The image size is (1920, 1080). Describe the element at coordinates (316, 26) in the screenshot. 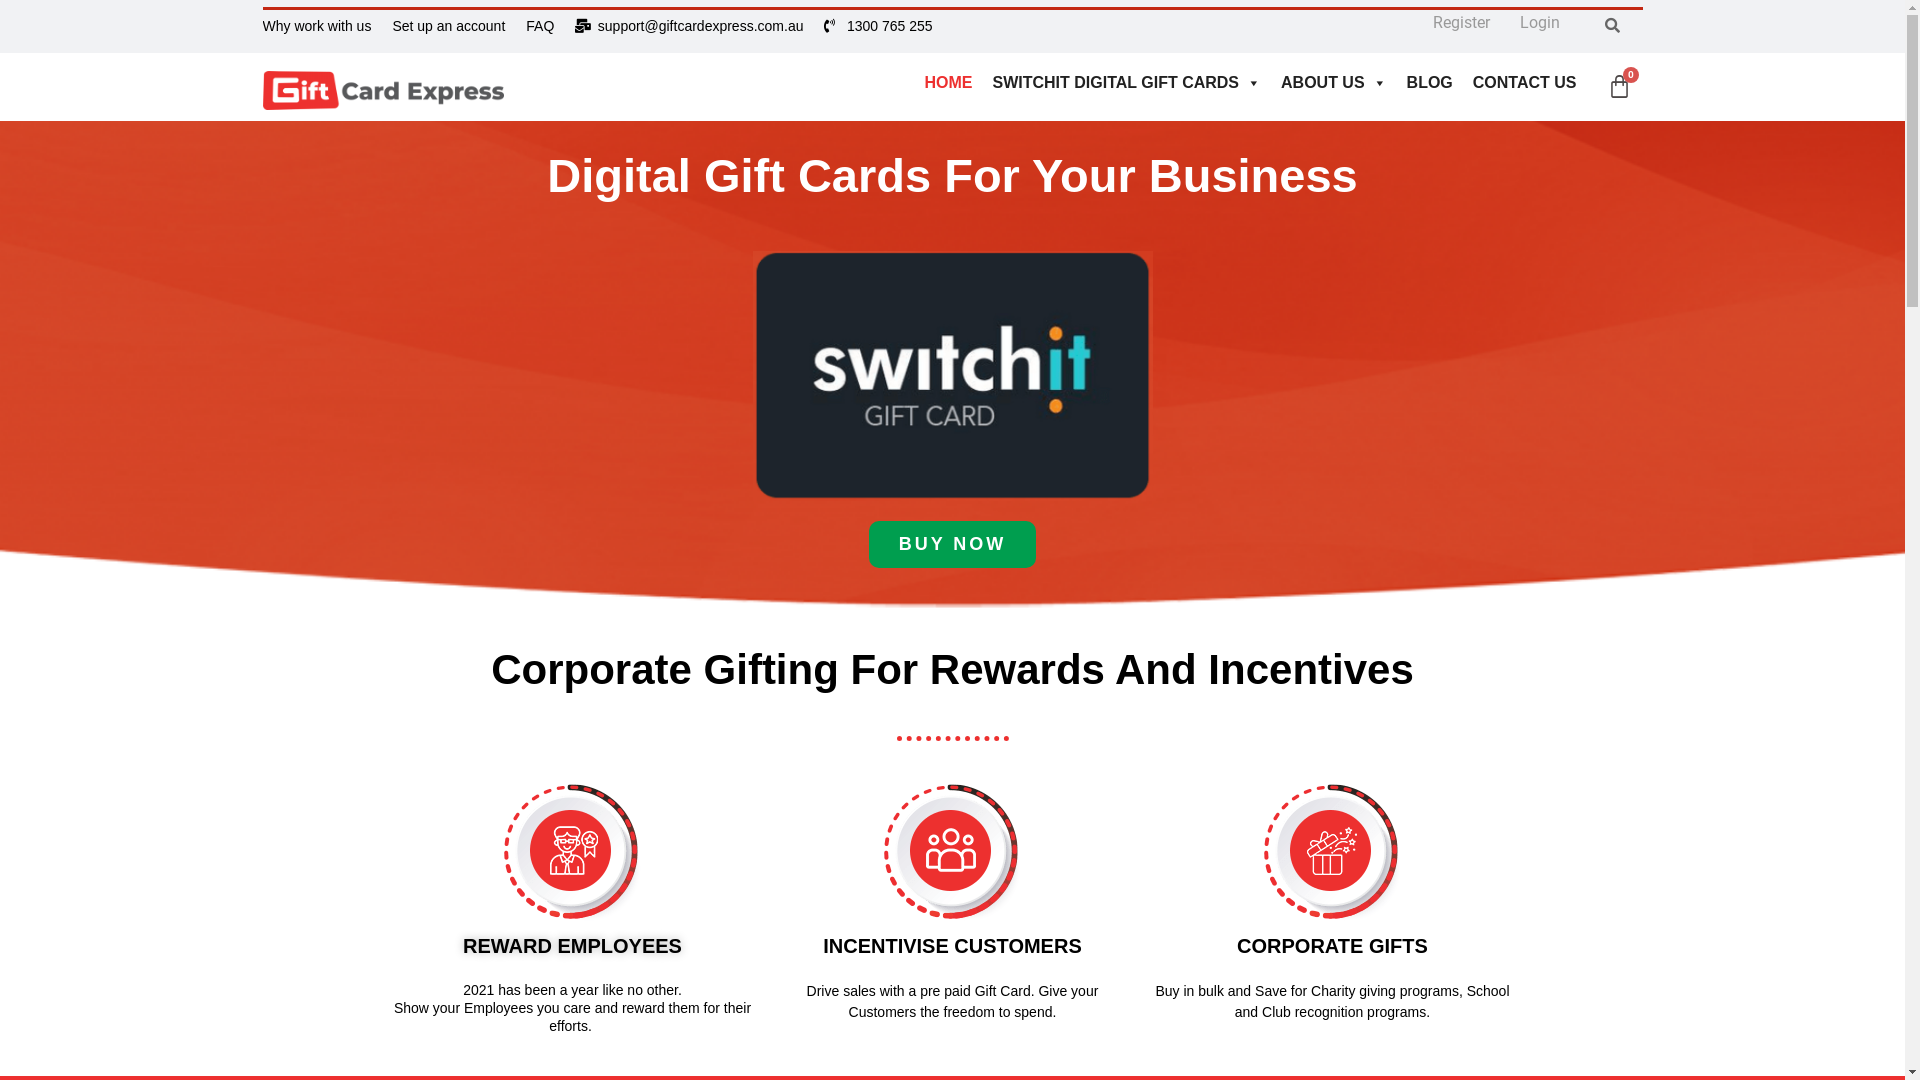

I see `Why work with us` at that location.